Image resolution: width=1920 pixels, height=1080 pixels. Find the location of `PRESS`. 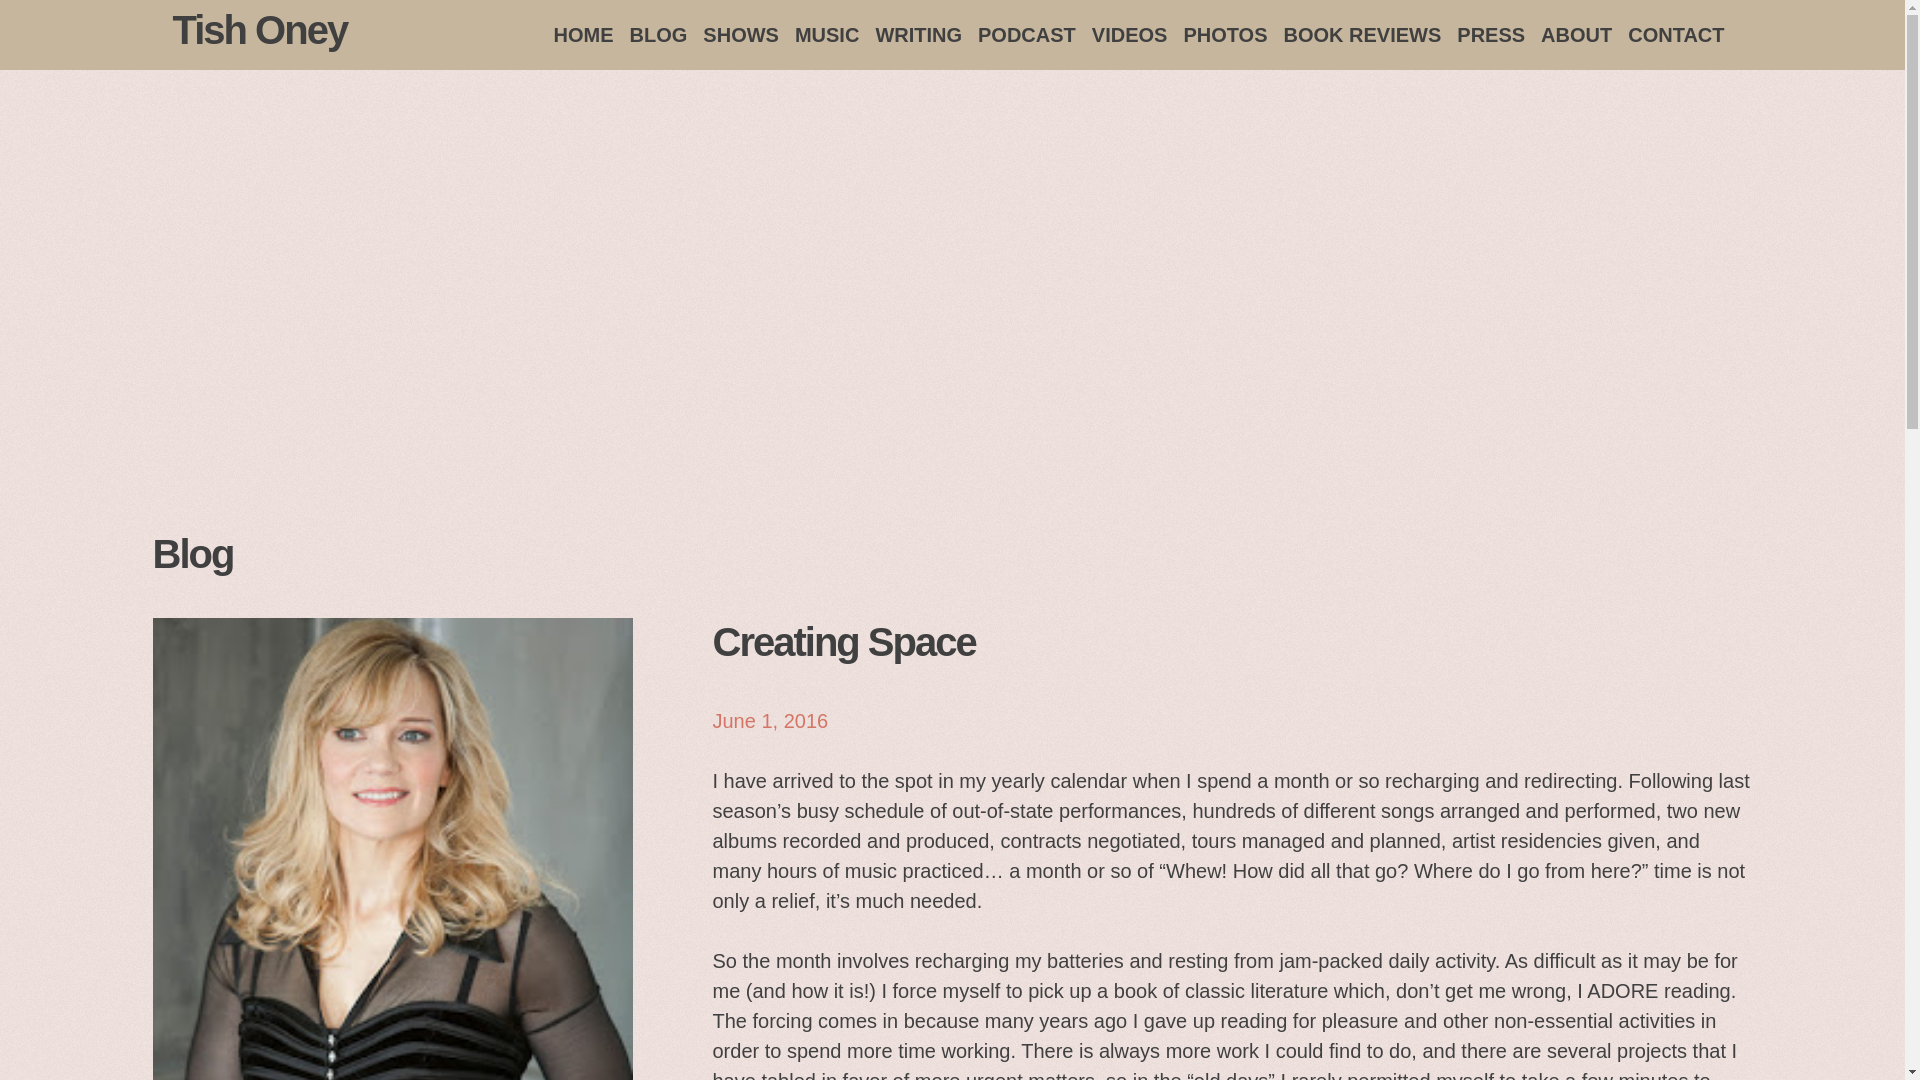

PRESS is located at coordinates (1490, 35).